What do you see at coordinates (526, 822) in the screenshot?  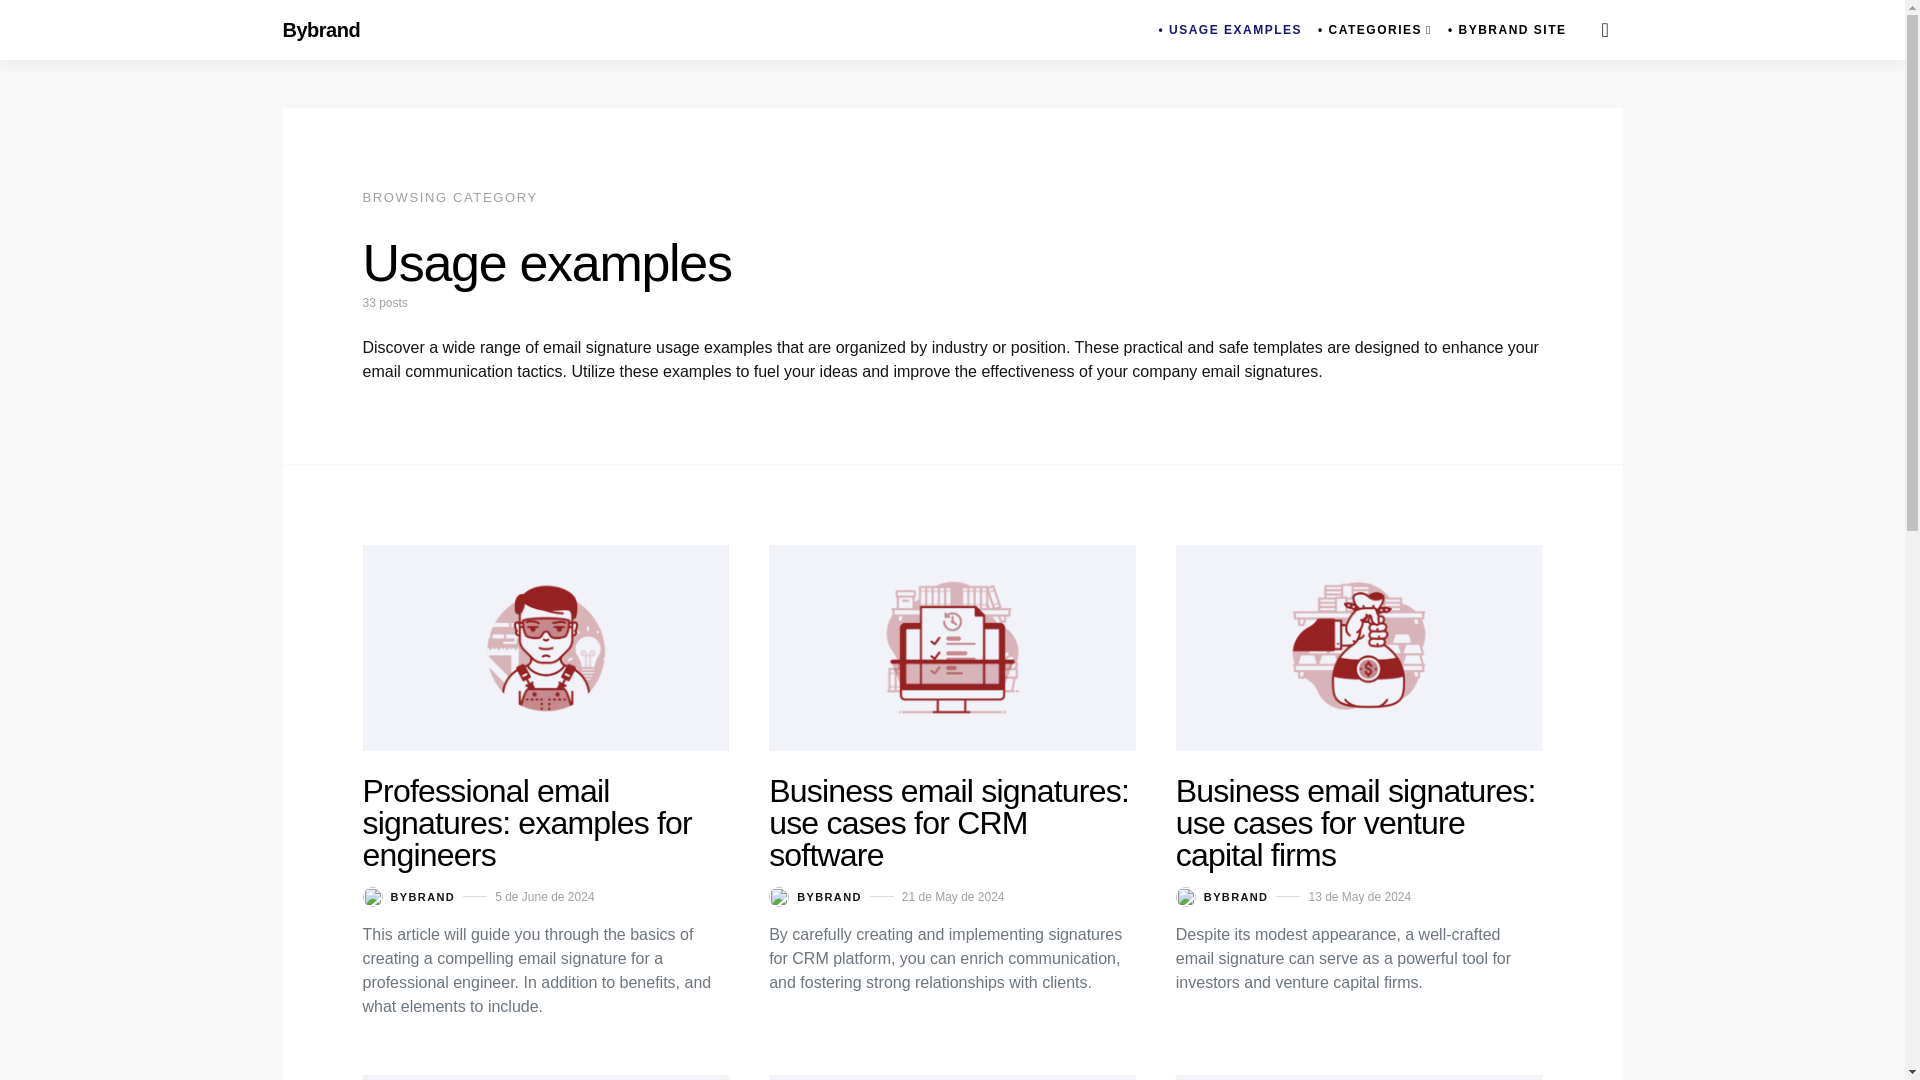 I see `Professional email signatures: examples for engineers` at bounding box center [526, 822].